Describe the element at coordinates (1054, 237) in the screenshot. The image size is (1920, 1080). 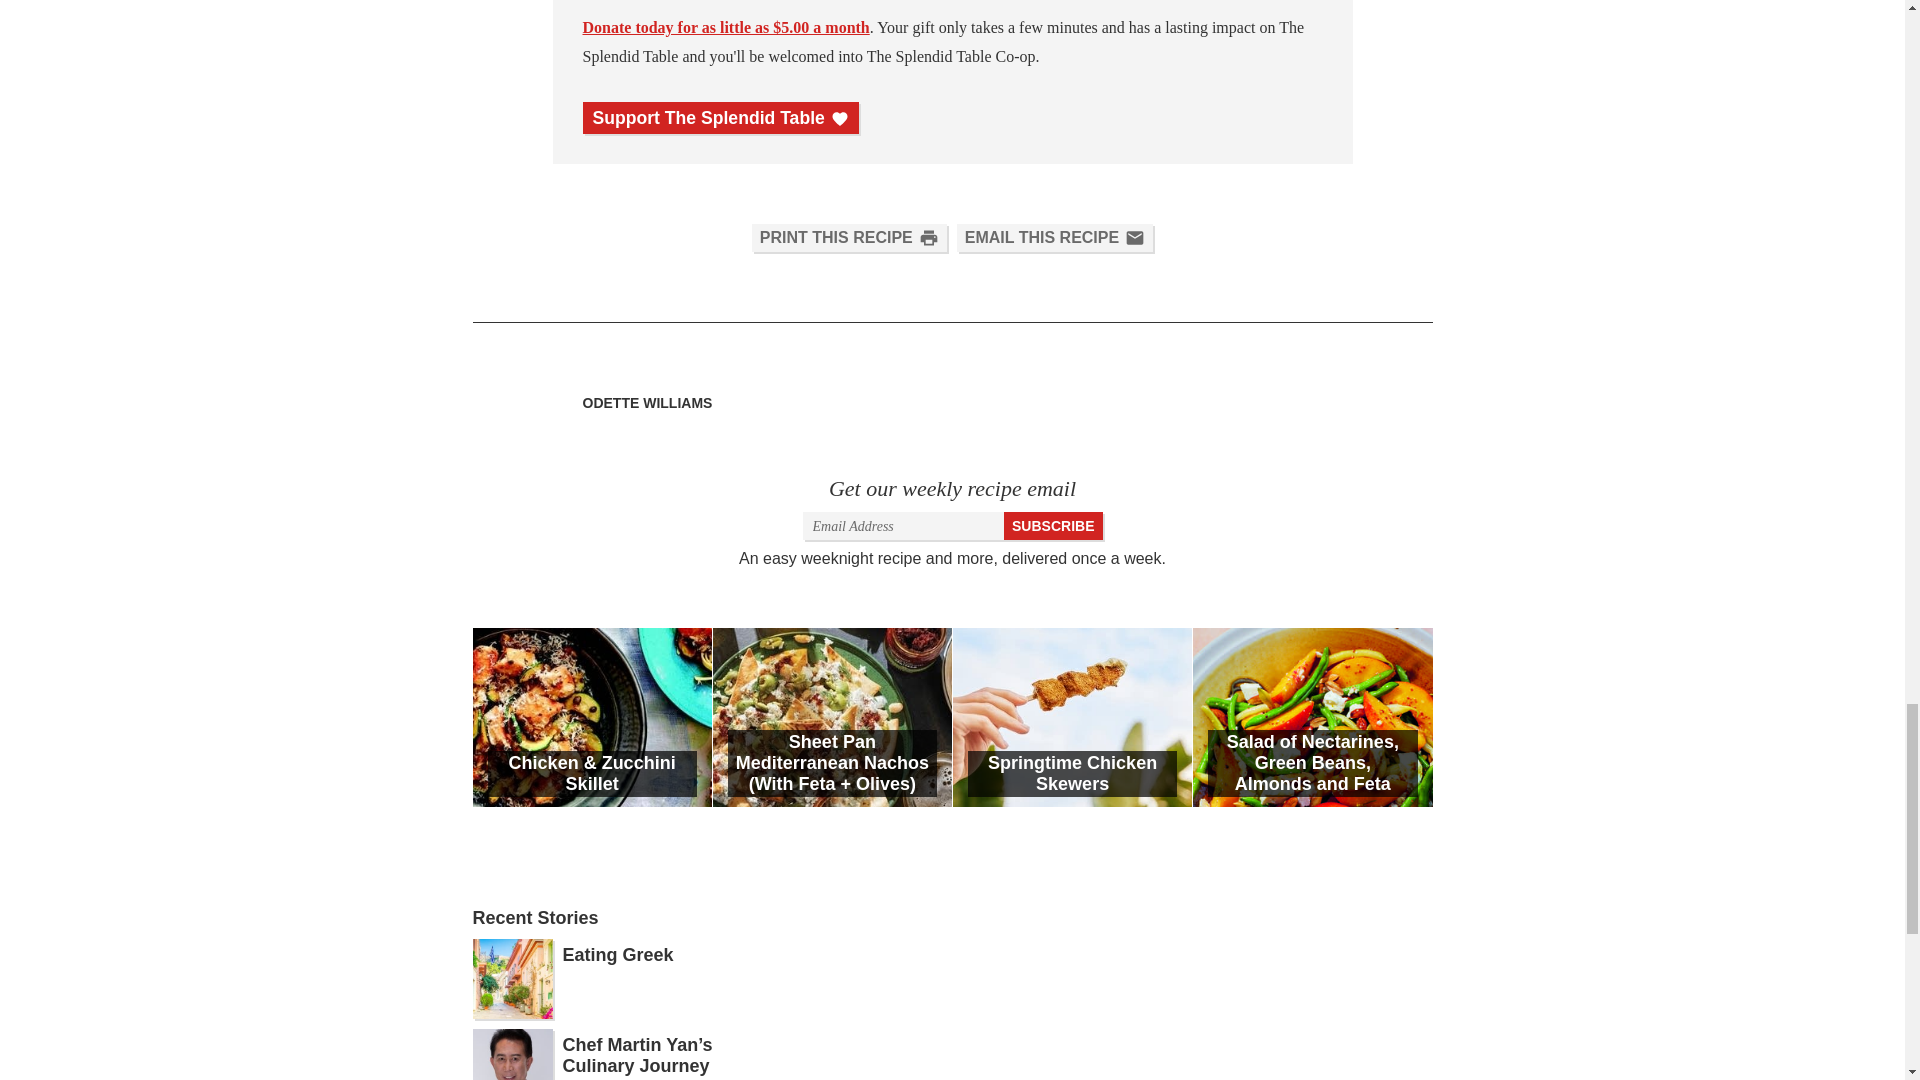
I see `EMAIL THIS RECIPE` at that location.